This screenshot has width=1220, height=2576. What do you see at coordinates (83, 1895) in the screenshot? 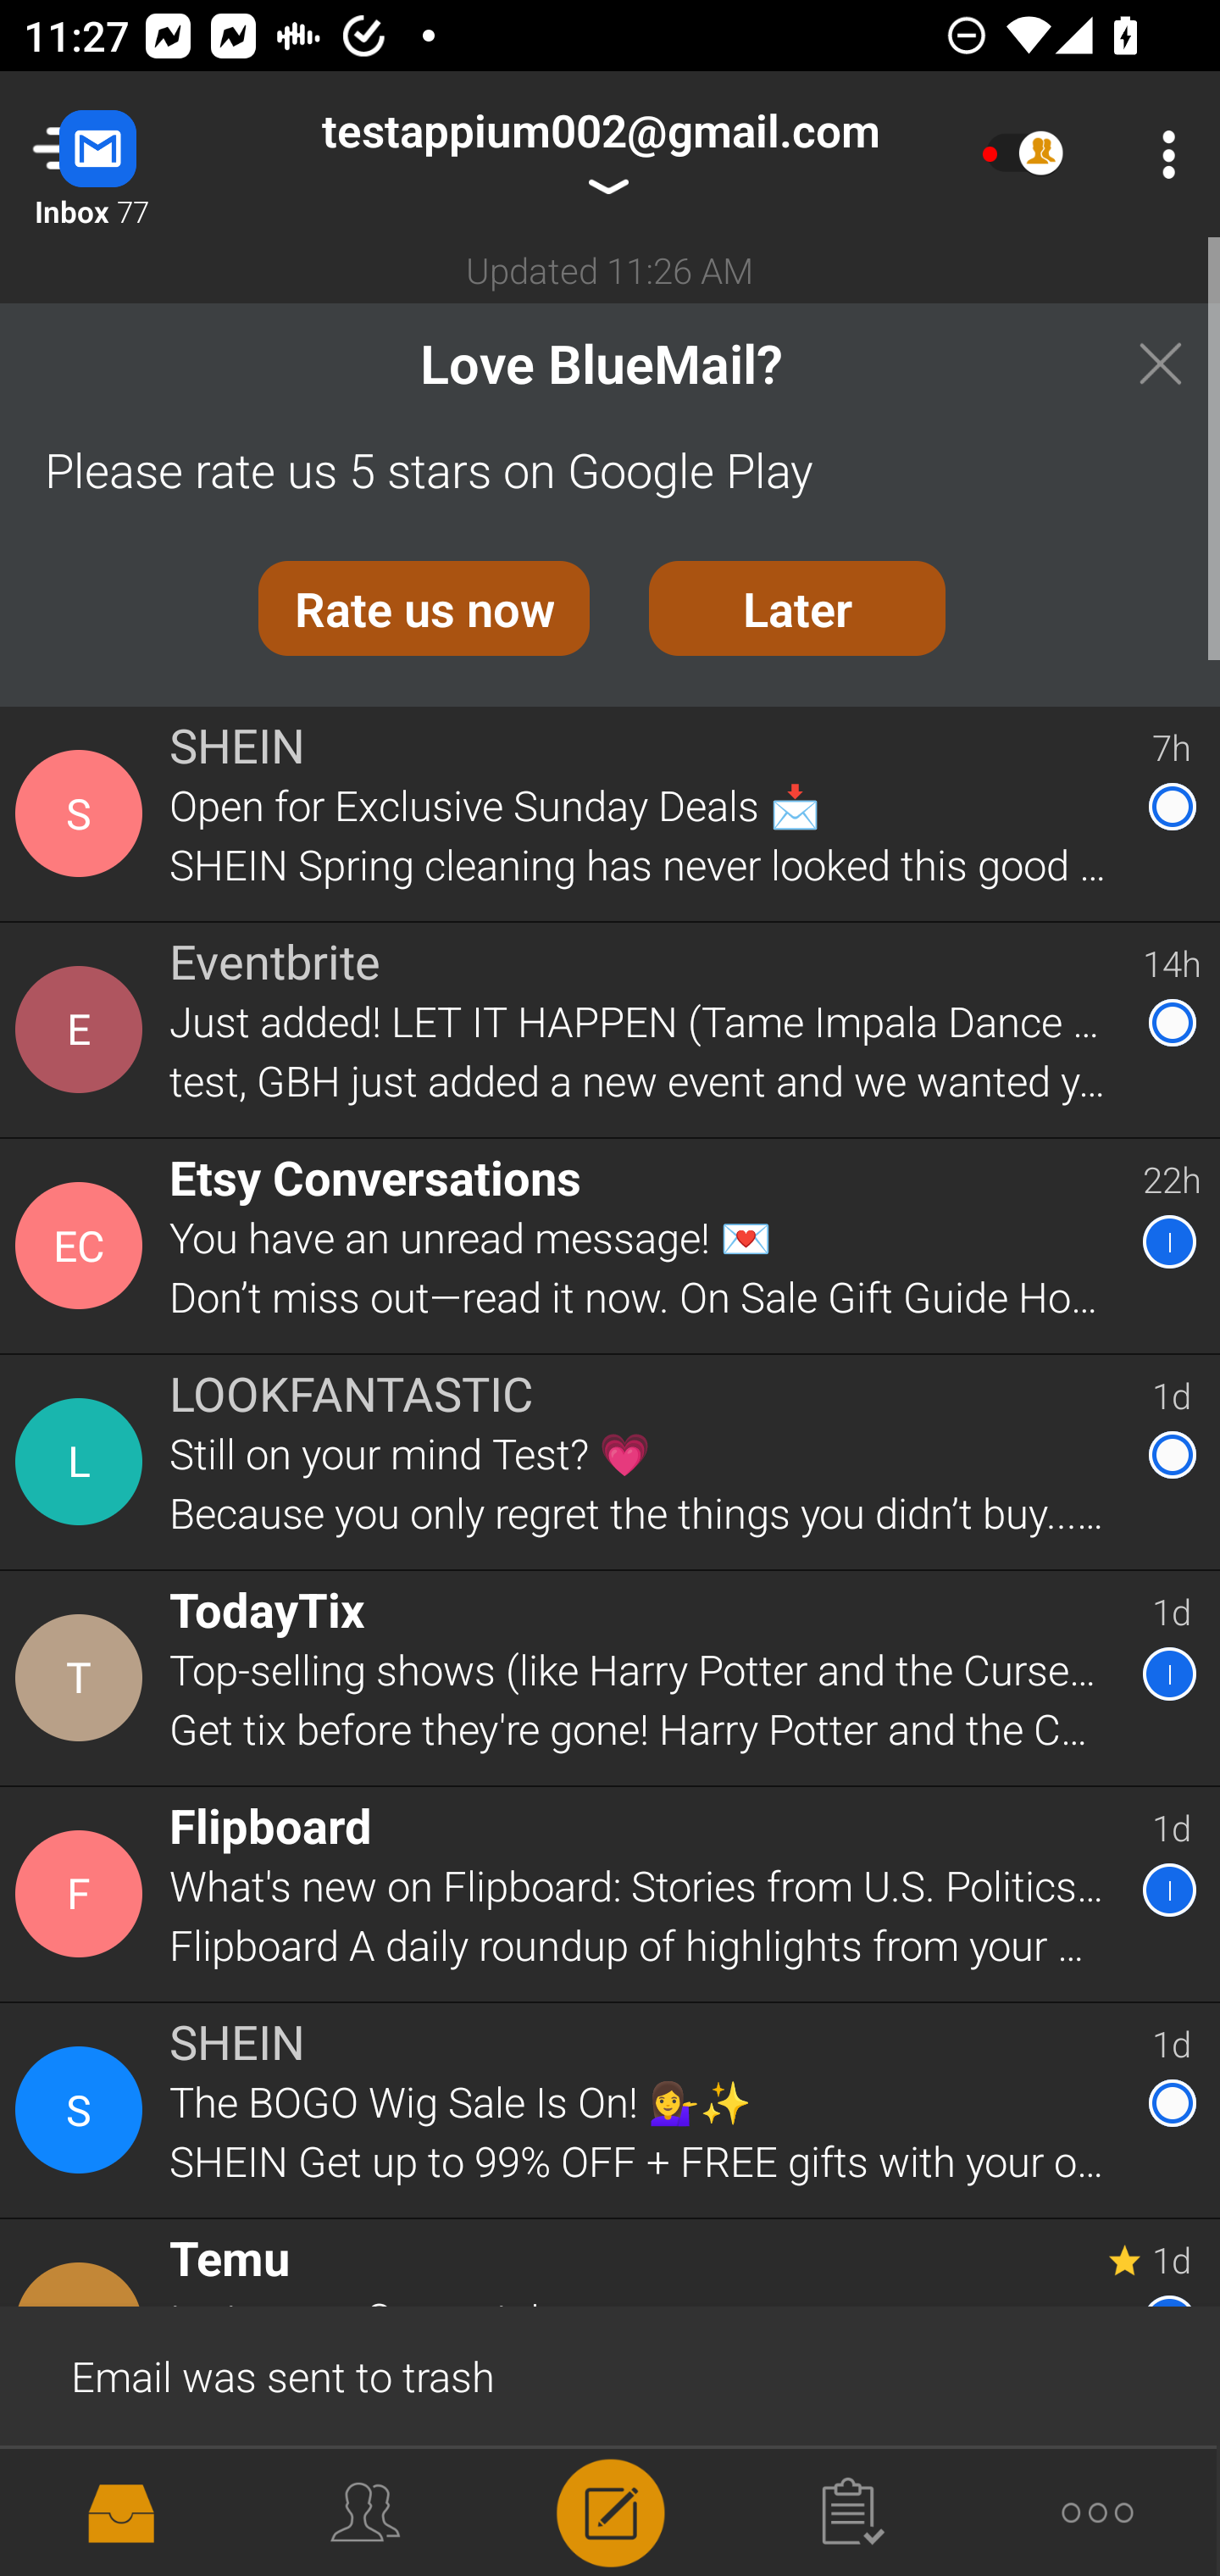
I see `Contact Details` at bounding box center [83, 1895].